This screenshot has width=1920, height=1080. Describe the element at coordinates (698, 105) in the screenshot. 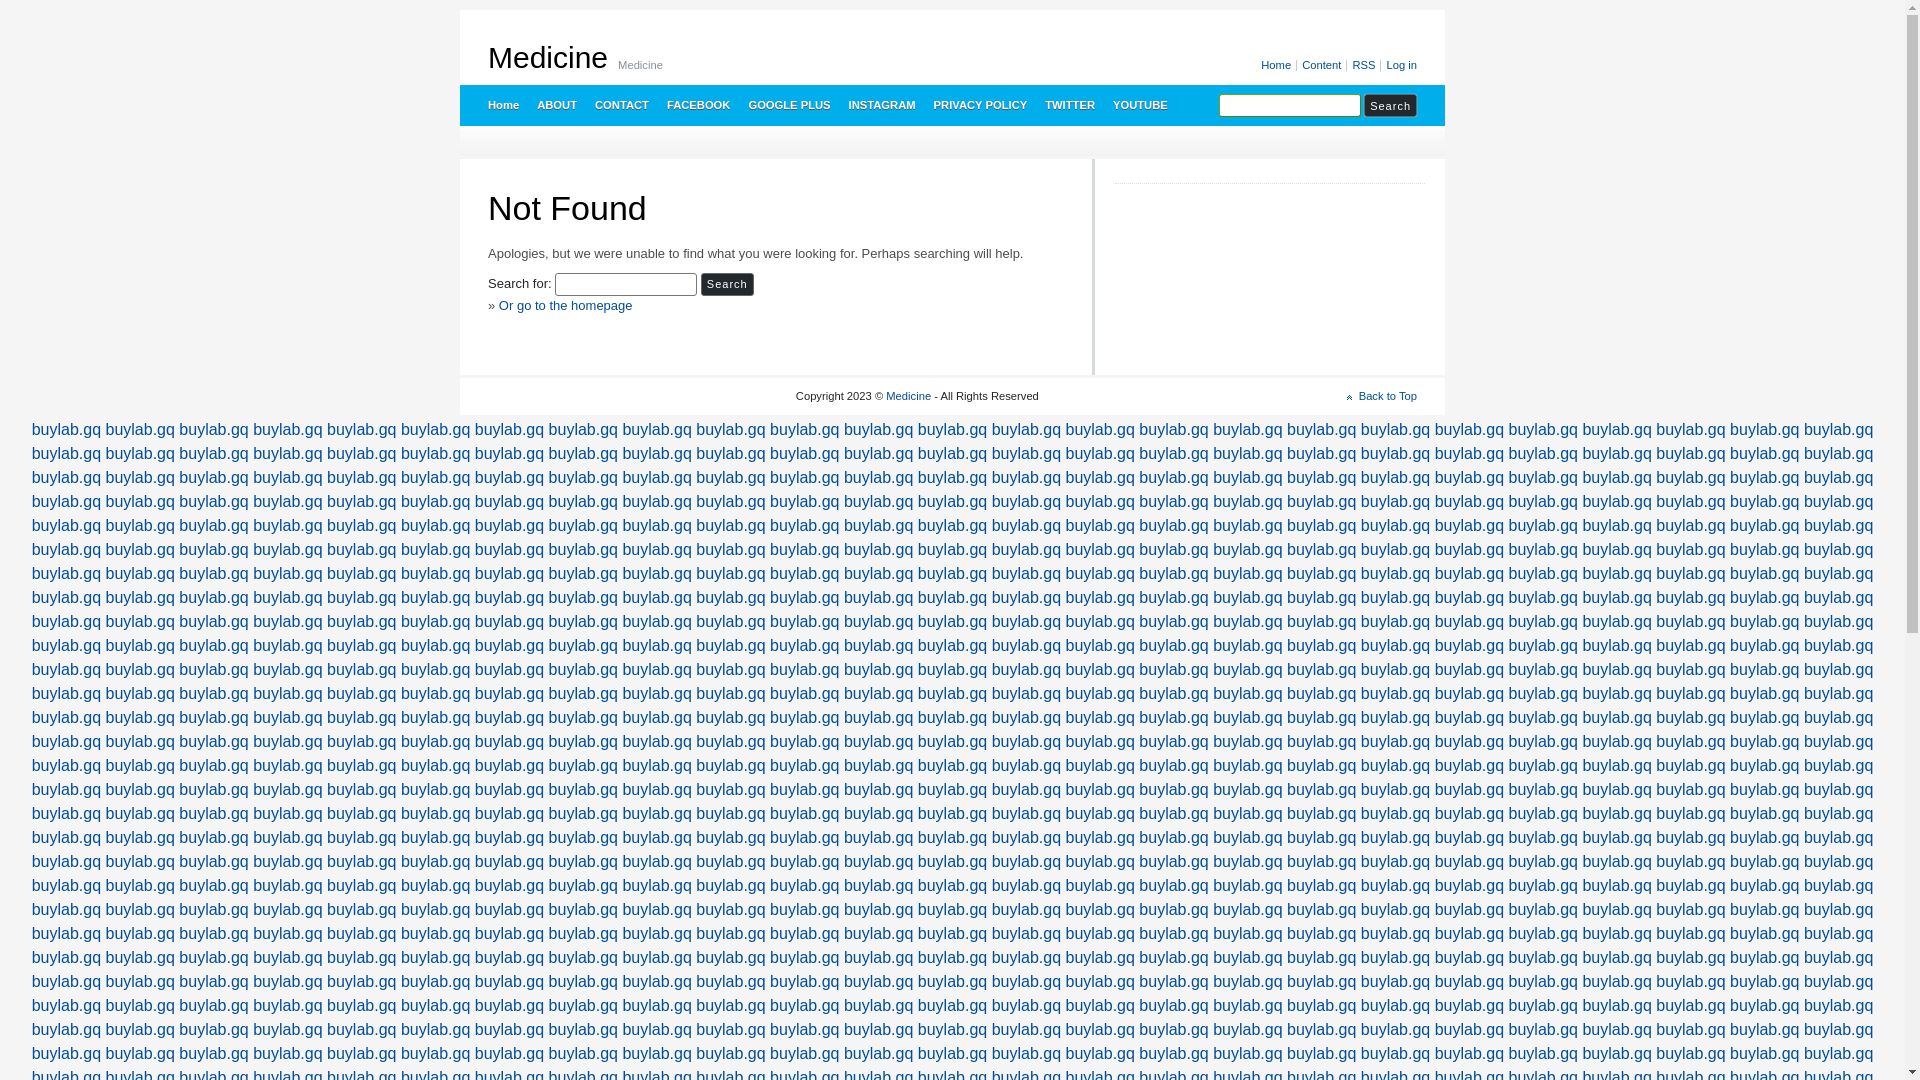

I see `FACEBOOK` at that location.